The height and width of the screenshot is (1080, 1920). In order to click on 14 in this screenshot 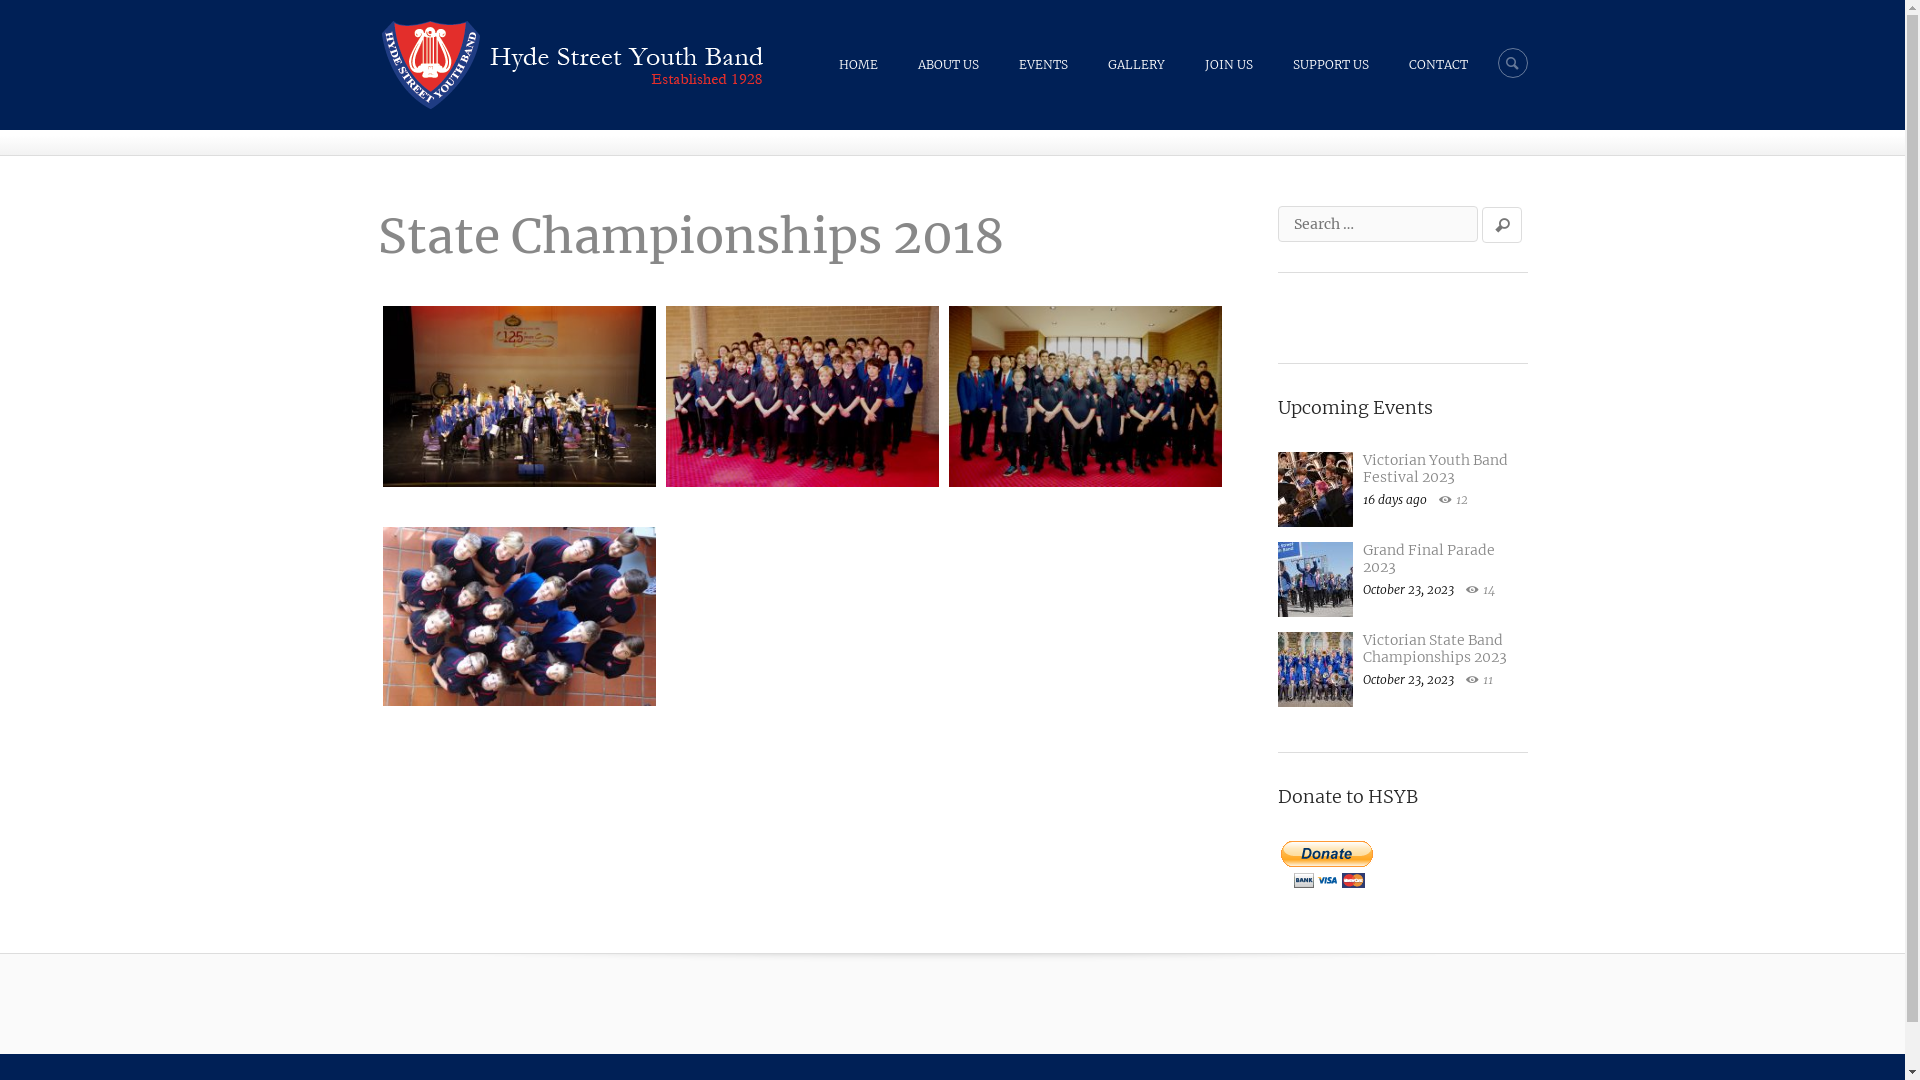, I will do `click(1480, 590)`.